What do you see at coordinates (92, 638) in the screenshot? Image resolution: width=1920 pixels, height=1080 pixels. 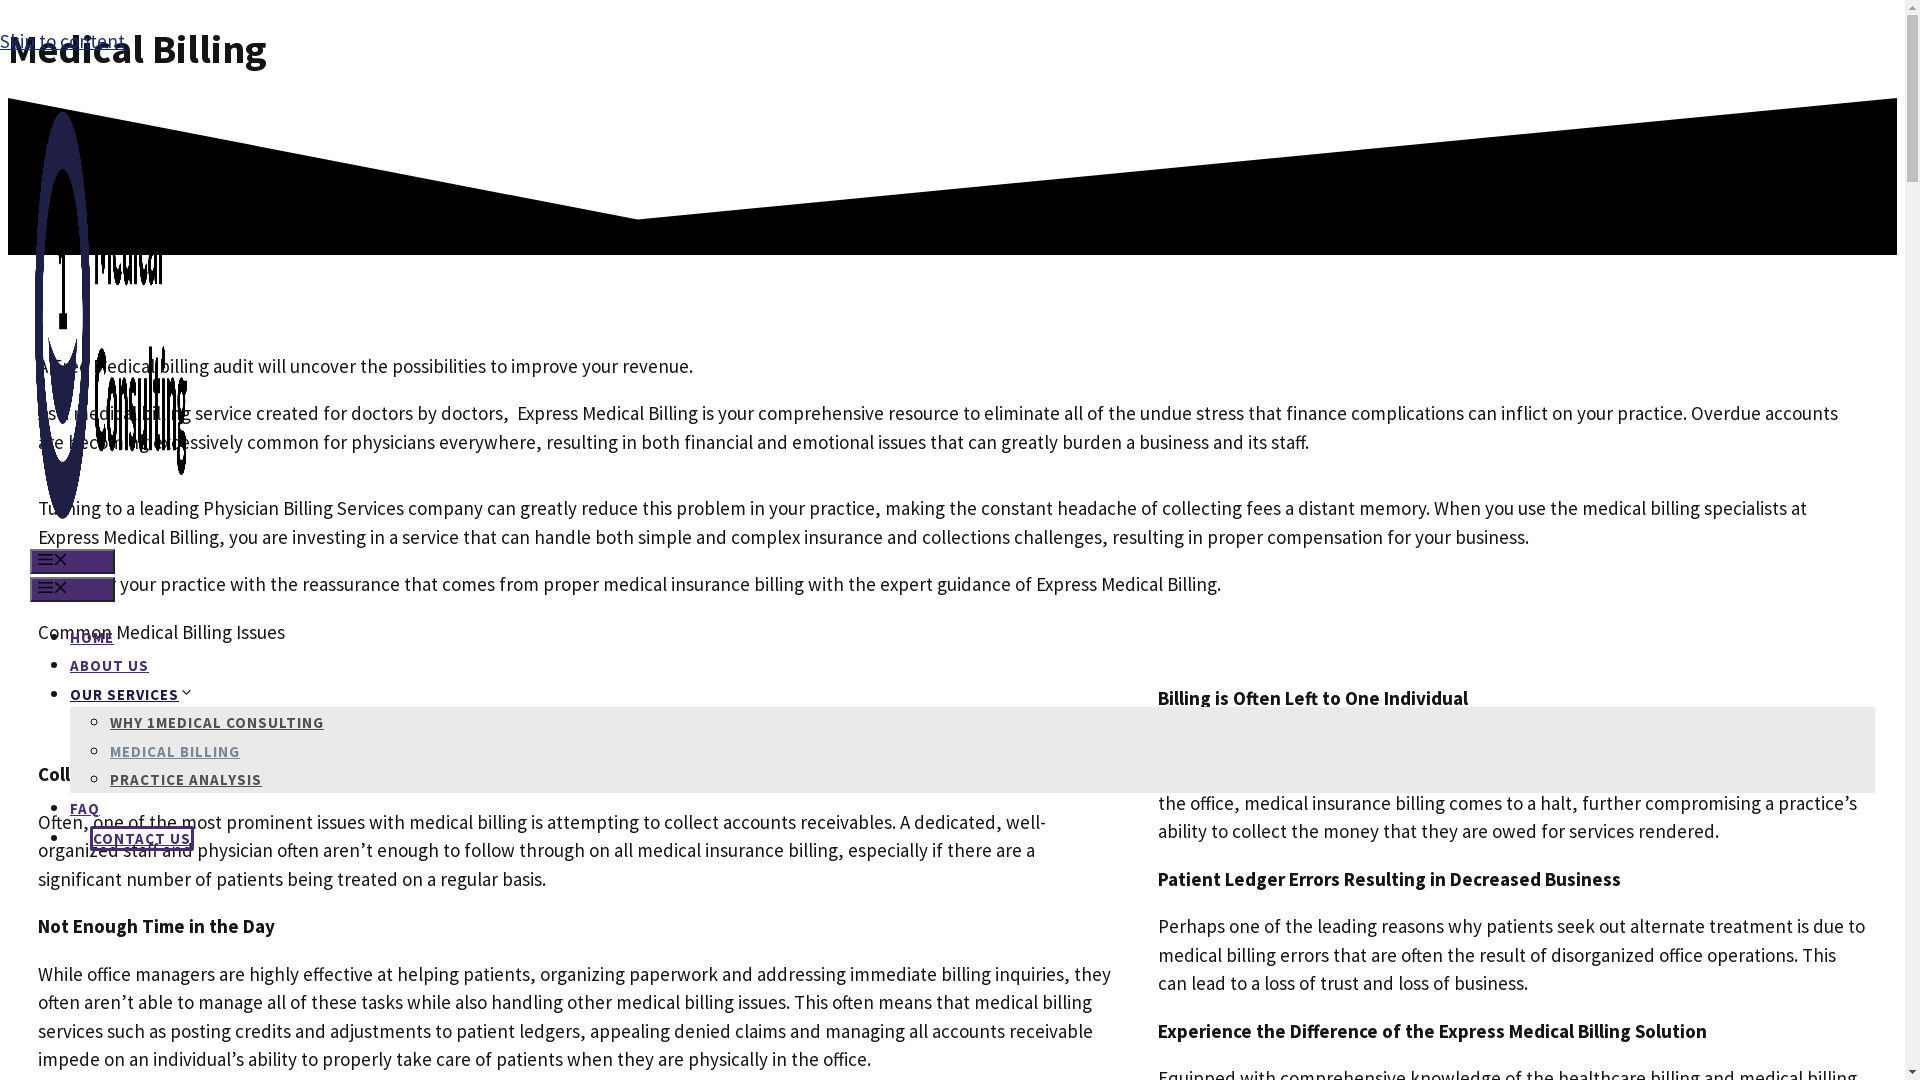 I see `HOME` at bounding box center [92, 638].